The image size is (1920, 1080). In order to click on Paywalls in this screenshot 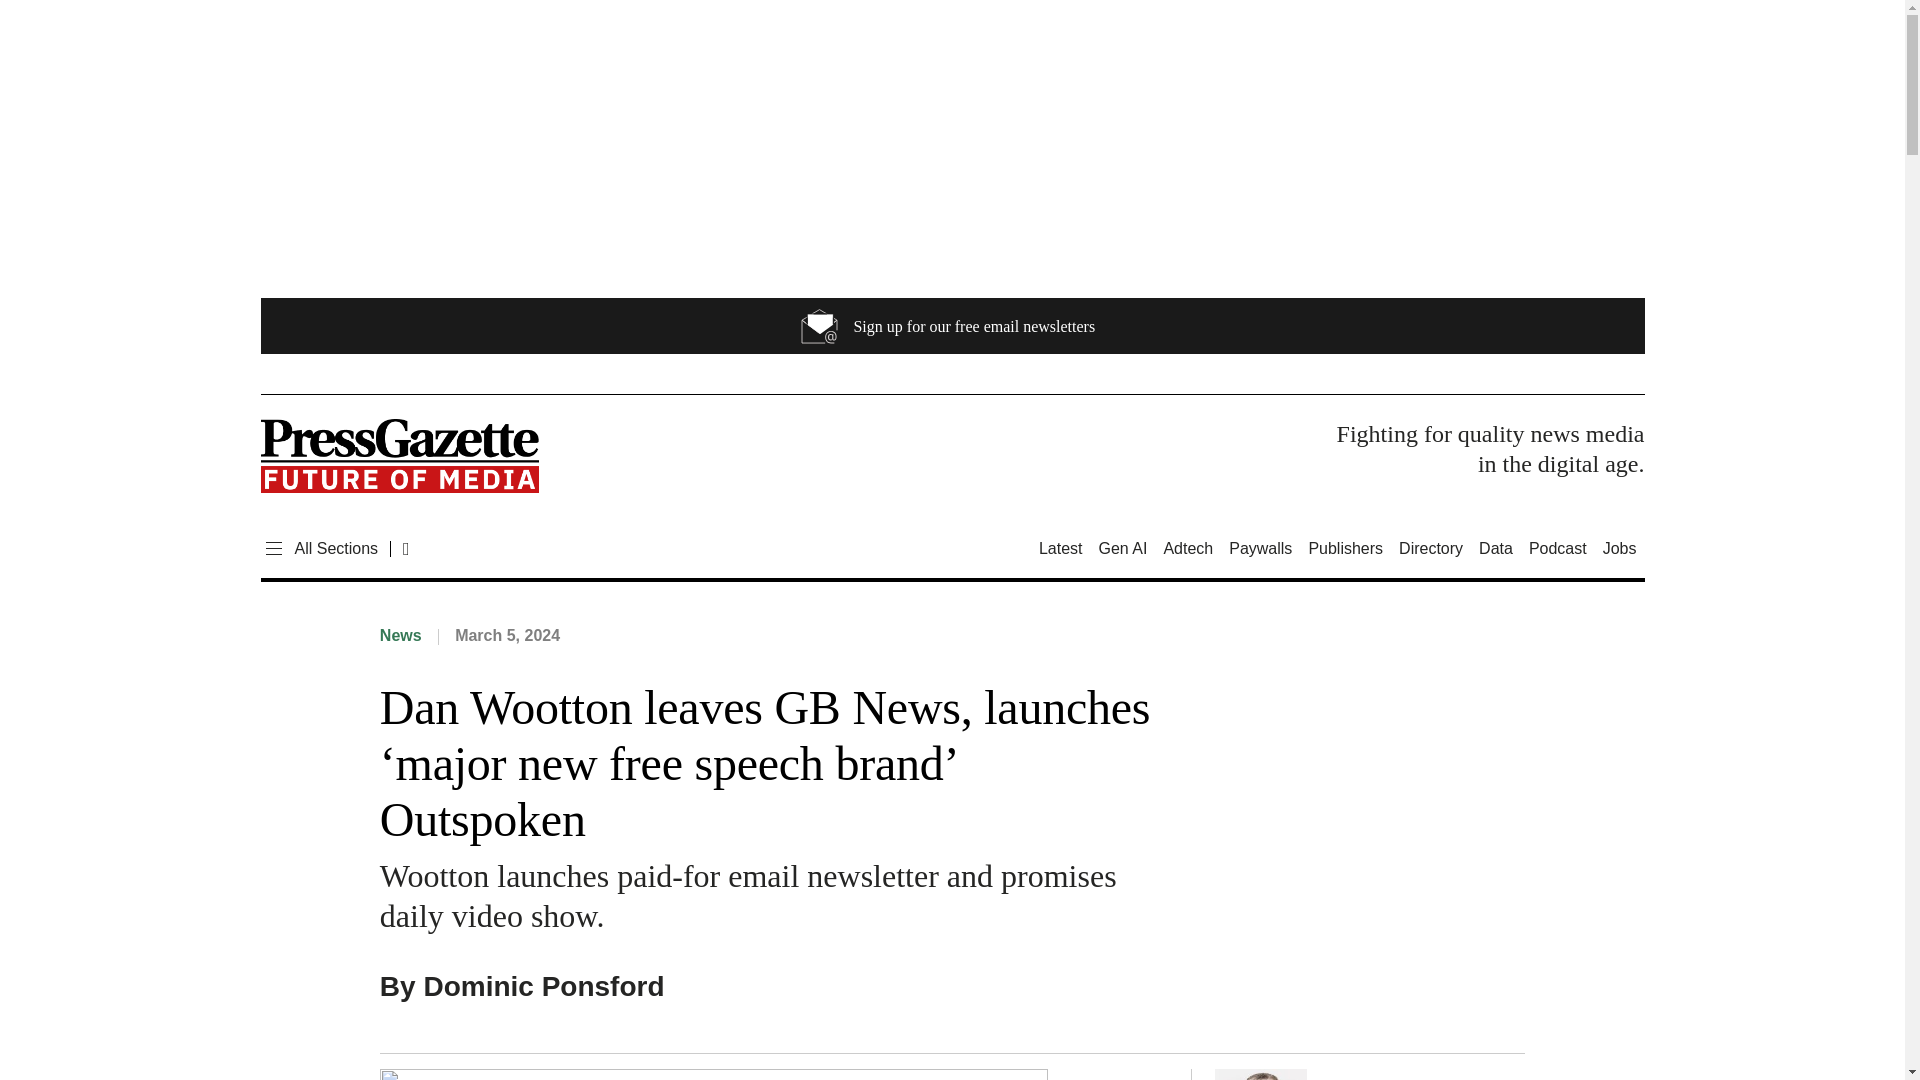, I will do `click(1260, 548)`.